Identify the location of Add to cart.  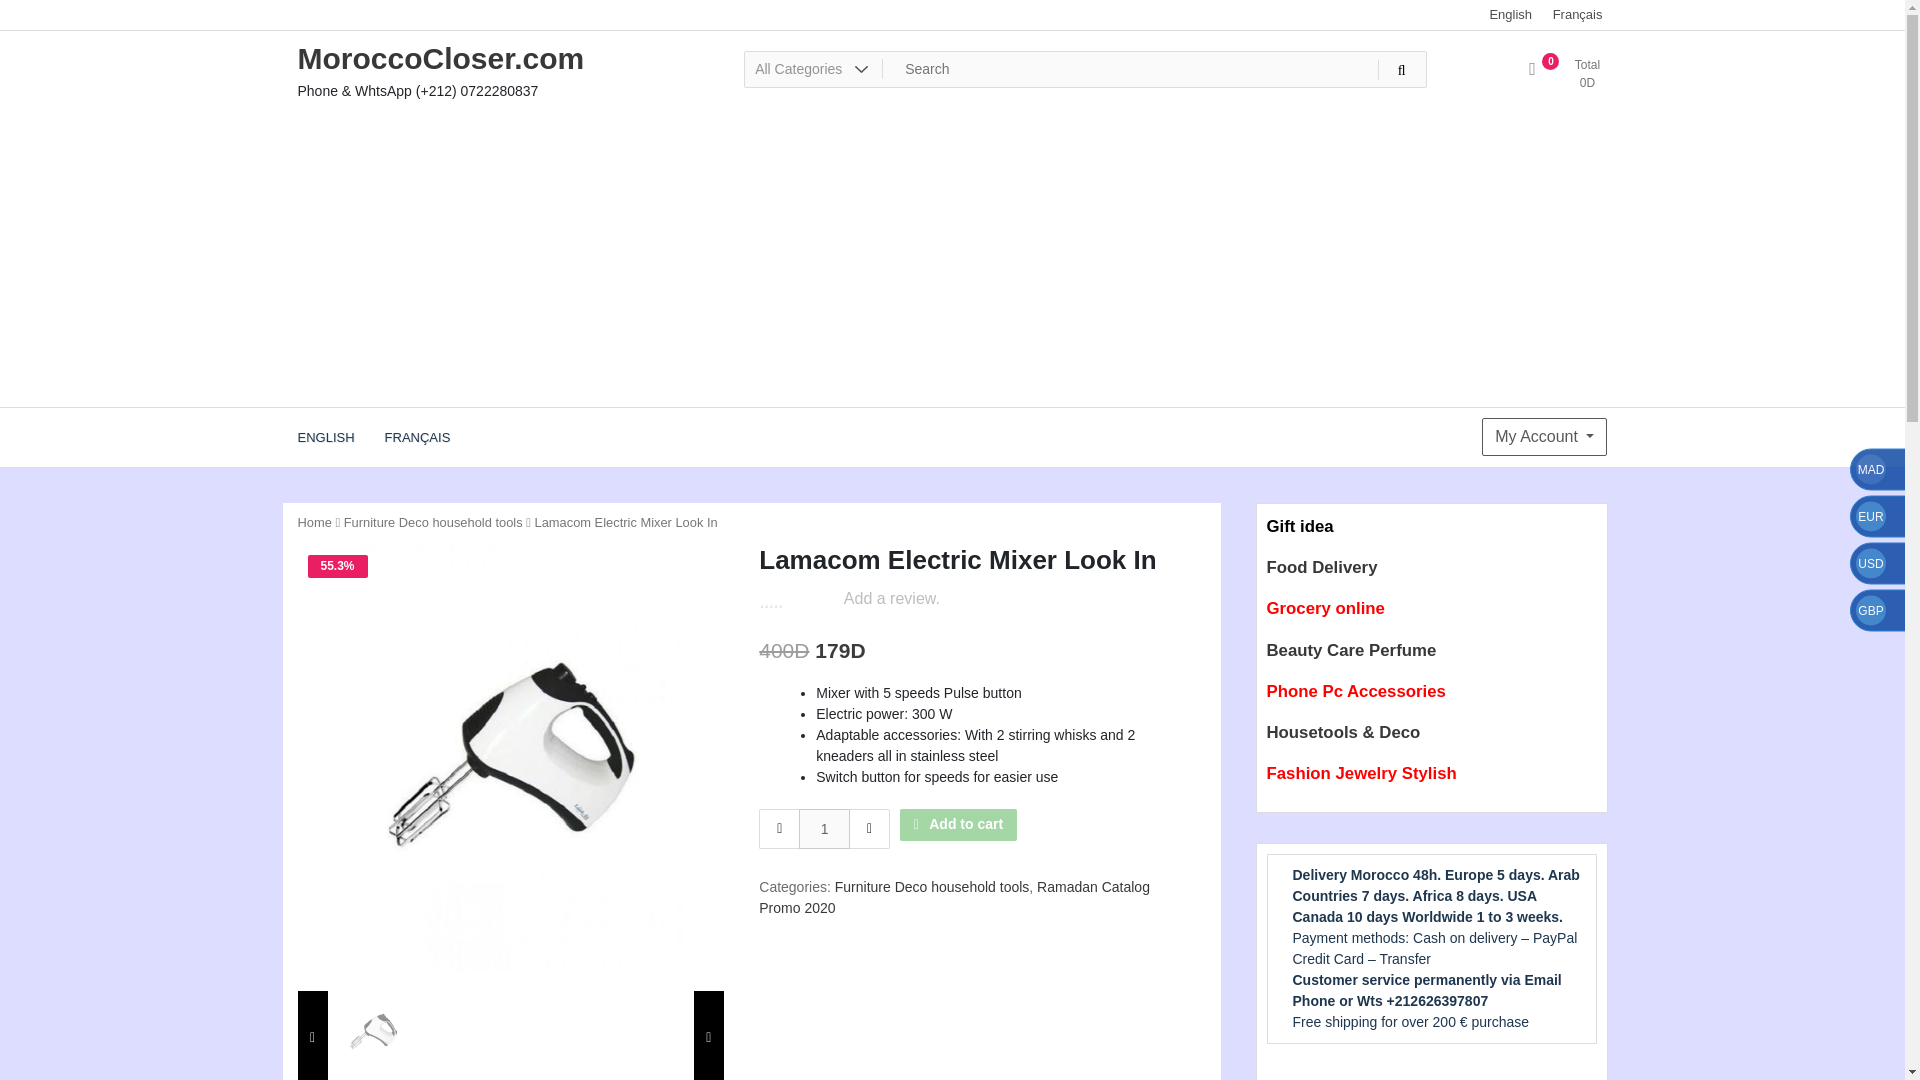
(958, 824).